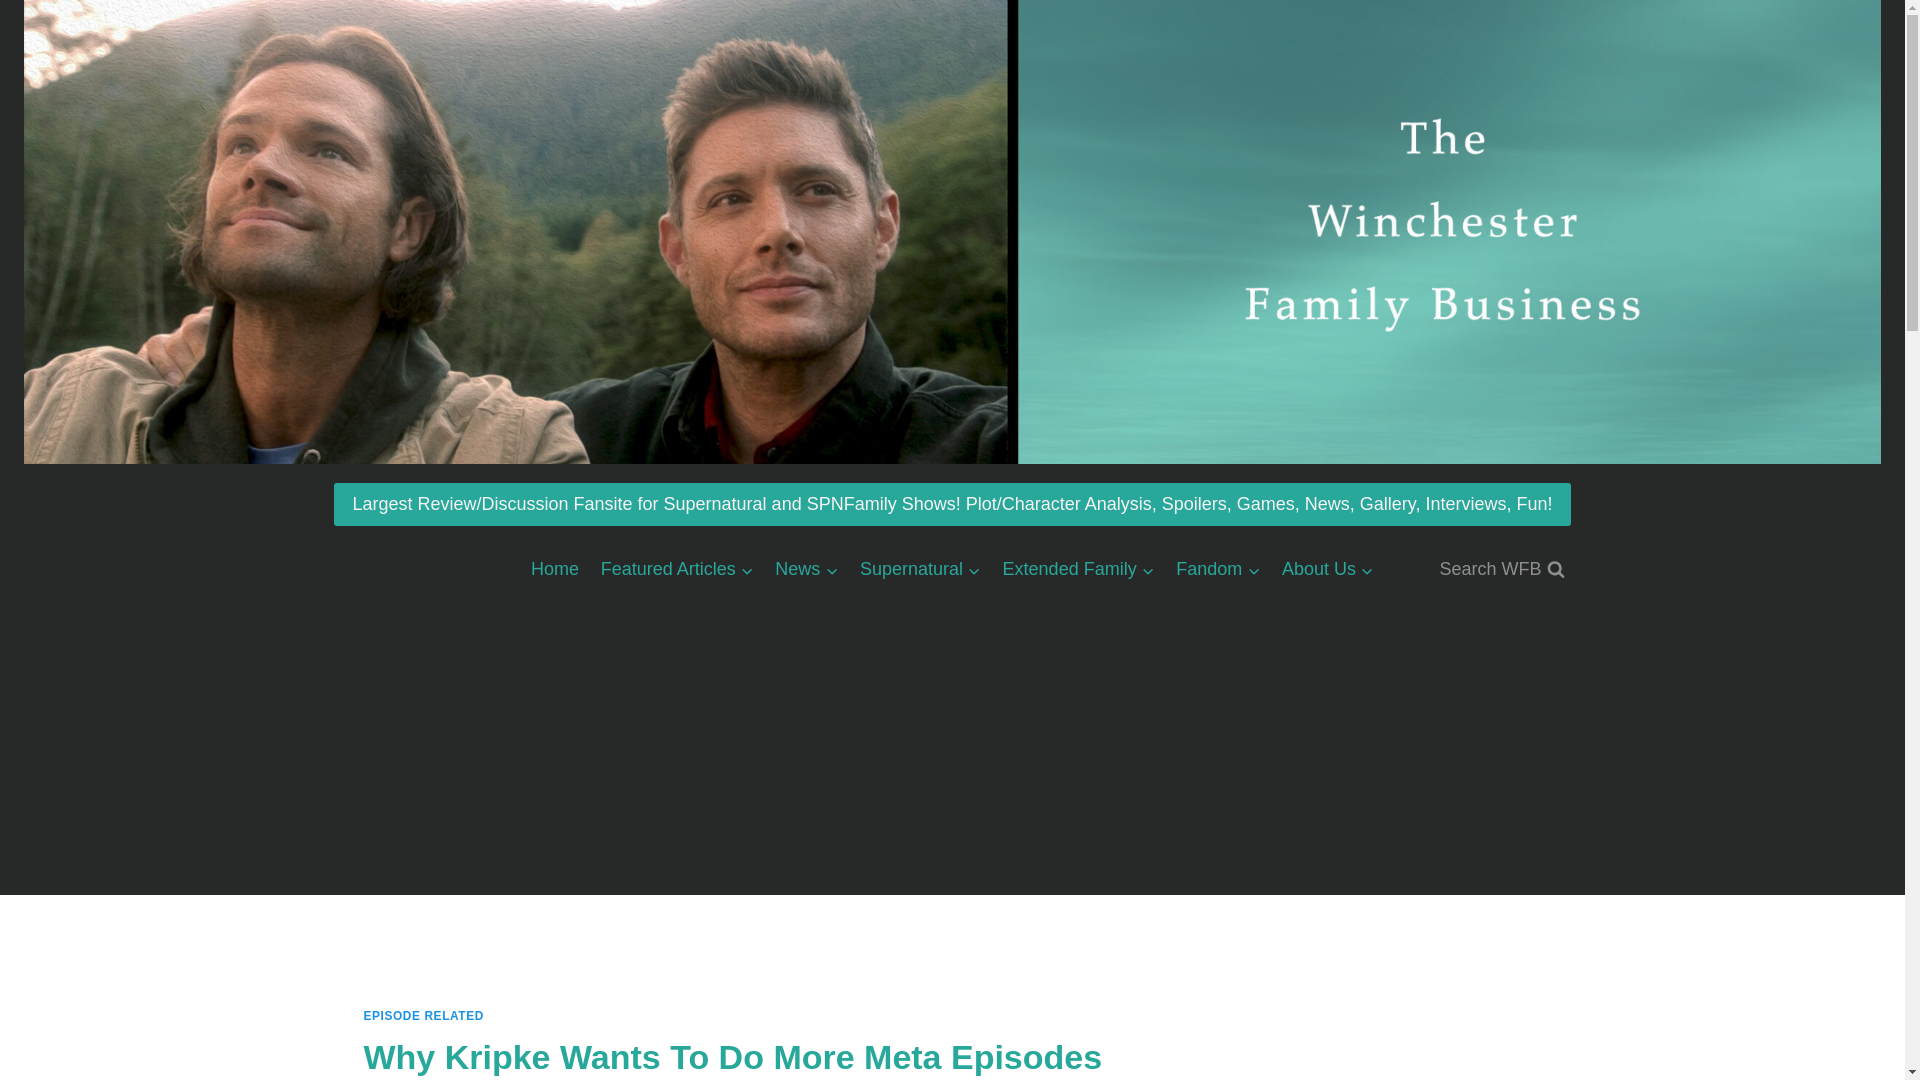 Image resolution: width=1920 pixels, height=1080 pixels. Describe the element at coordinates (807, 569) in the screenshot. I see `News` at that location.